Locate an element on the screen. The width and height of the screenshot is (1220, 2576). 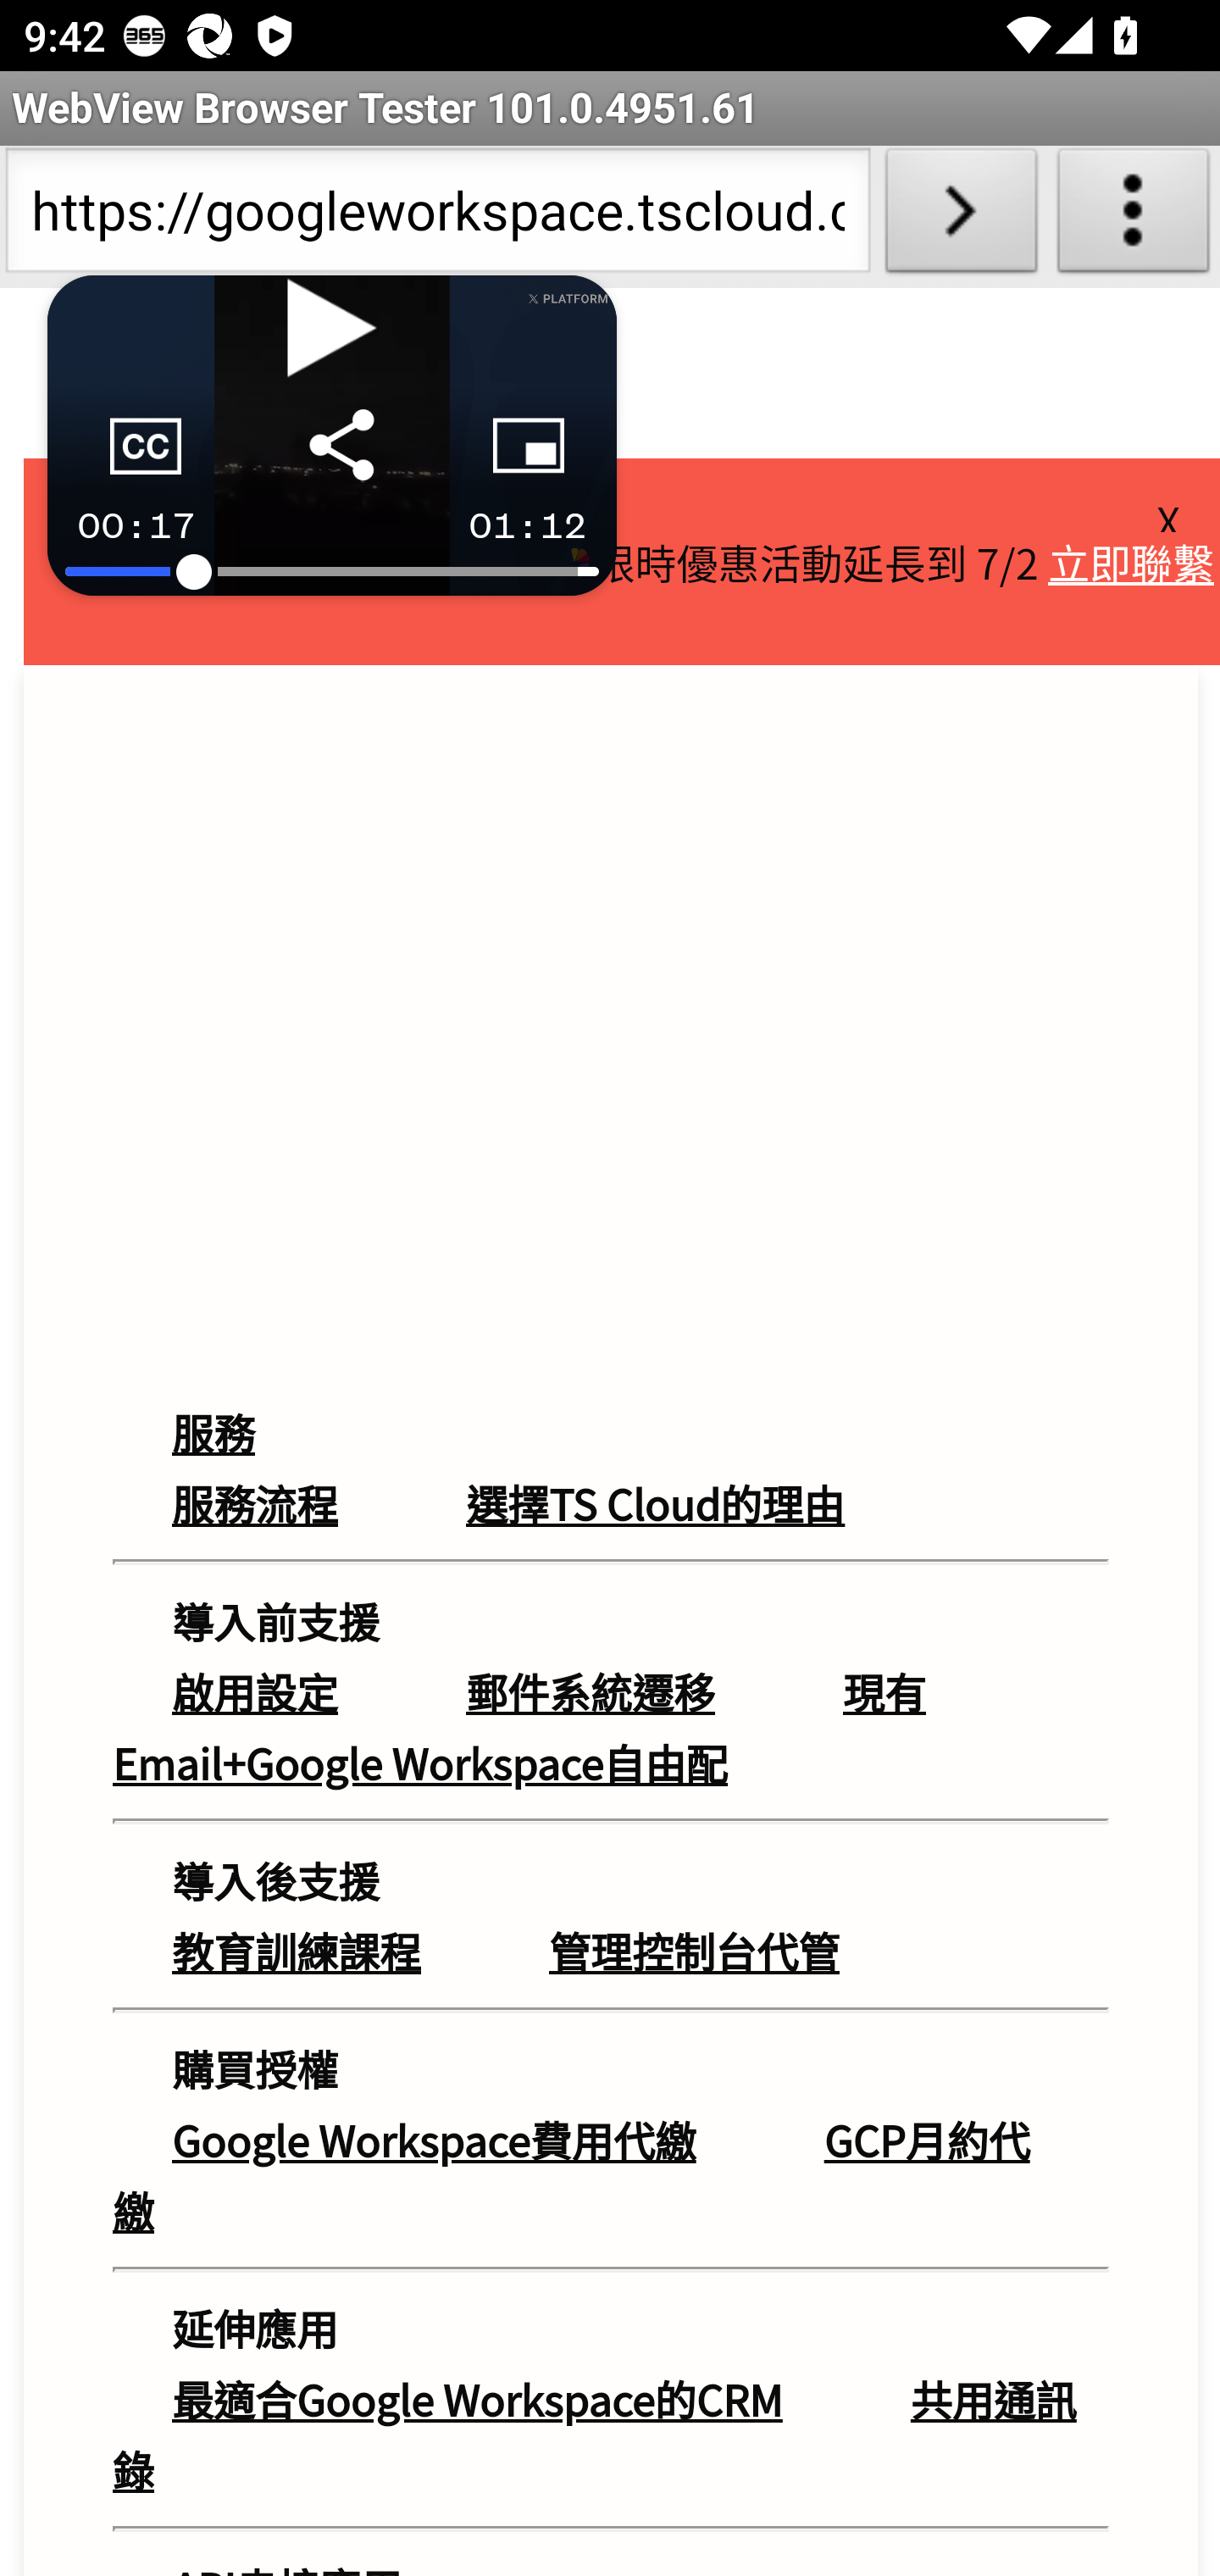
教育訓練課程 is located at coordinates (297, 1951).